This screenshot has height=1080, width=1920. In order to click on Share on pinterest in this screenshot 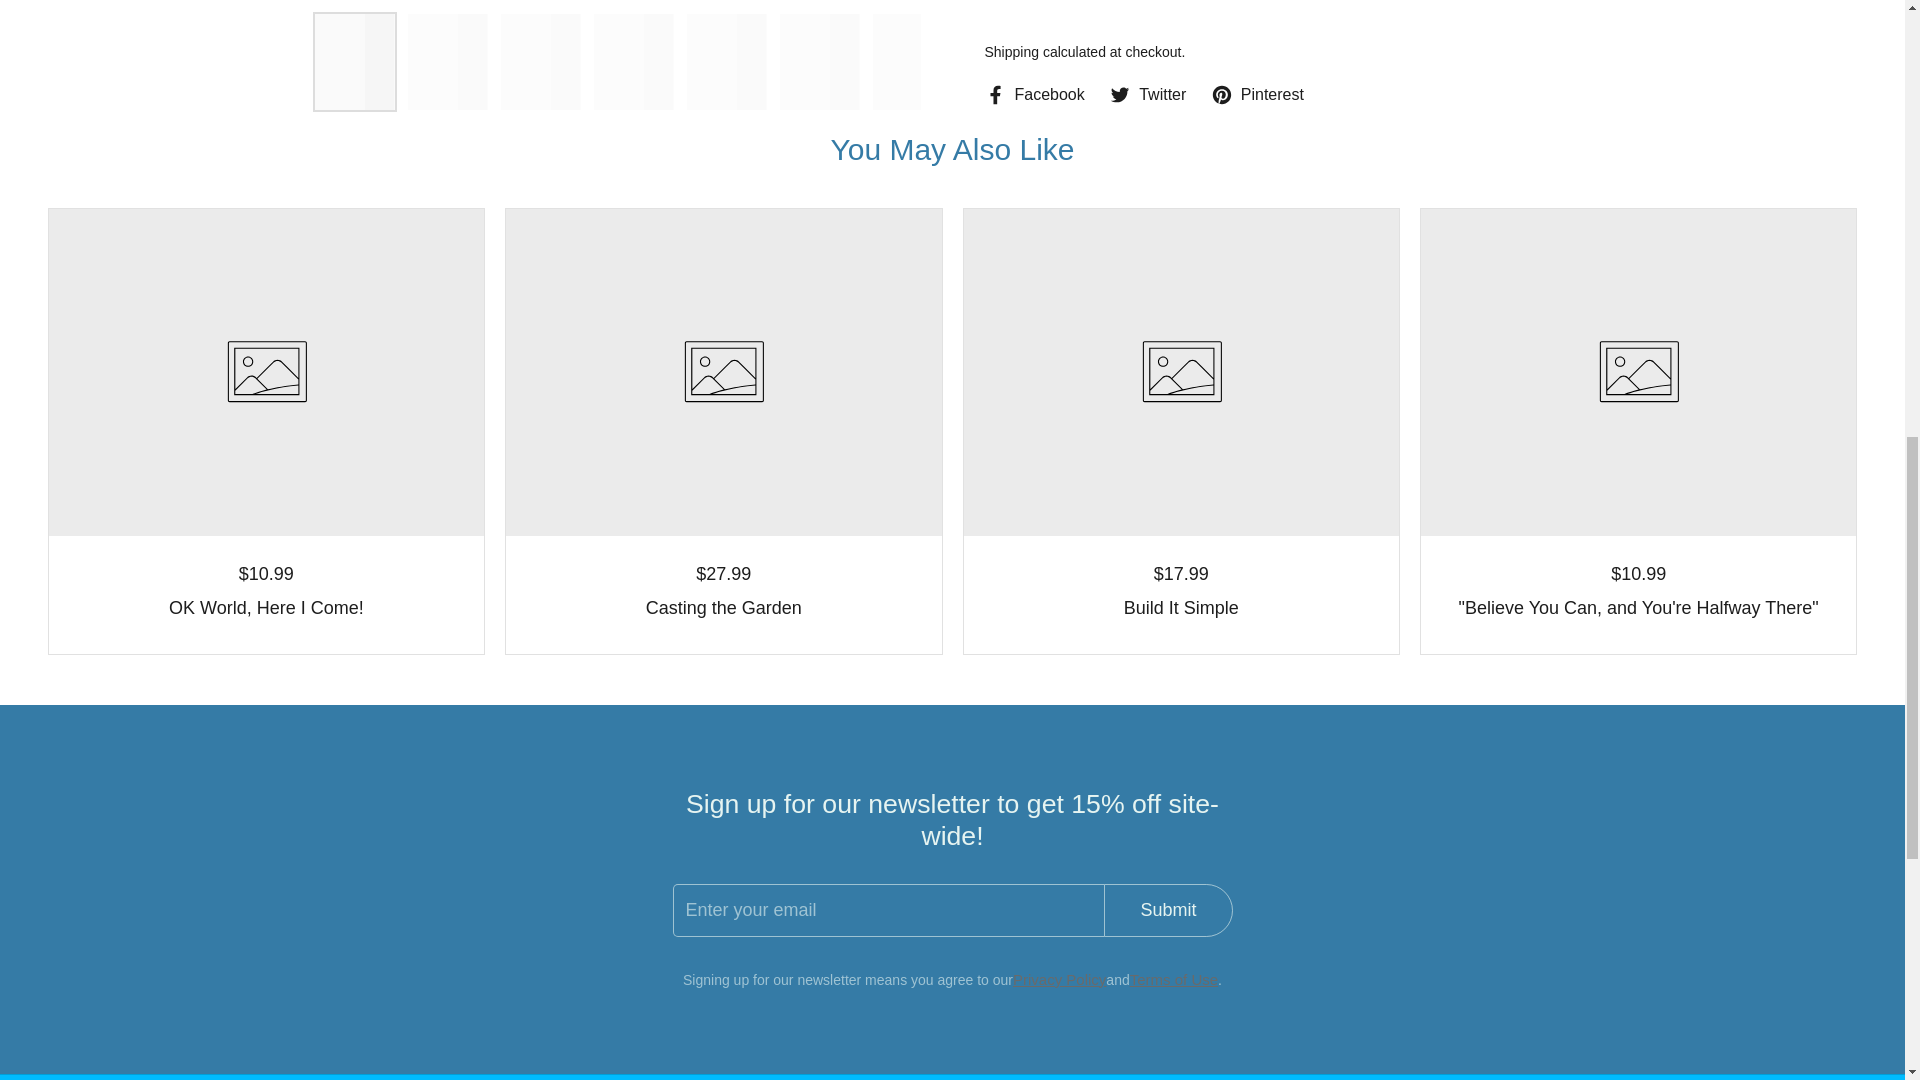, I will do `click(1257, 54)`.